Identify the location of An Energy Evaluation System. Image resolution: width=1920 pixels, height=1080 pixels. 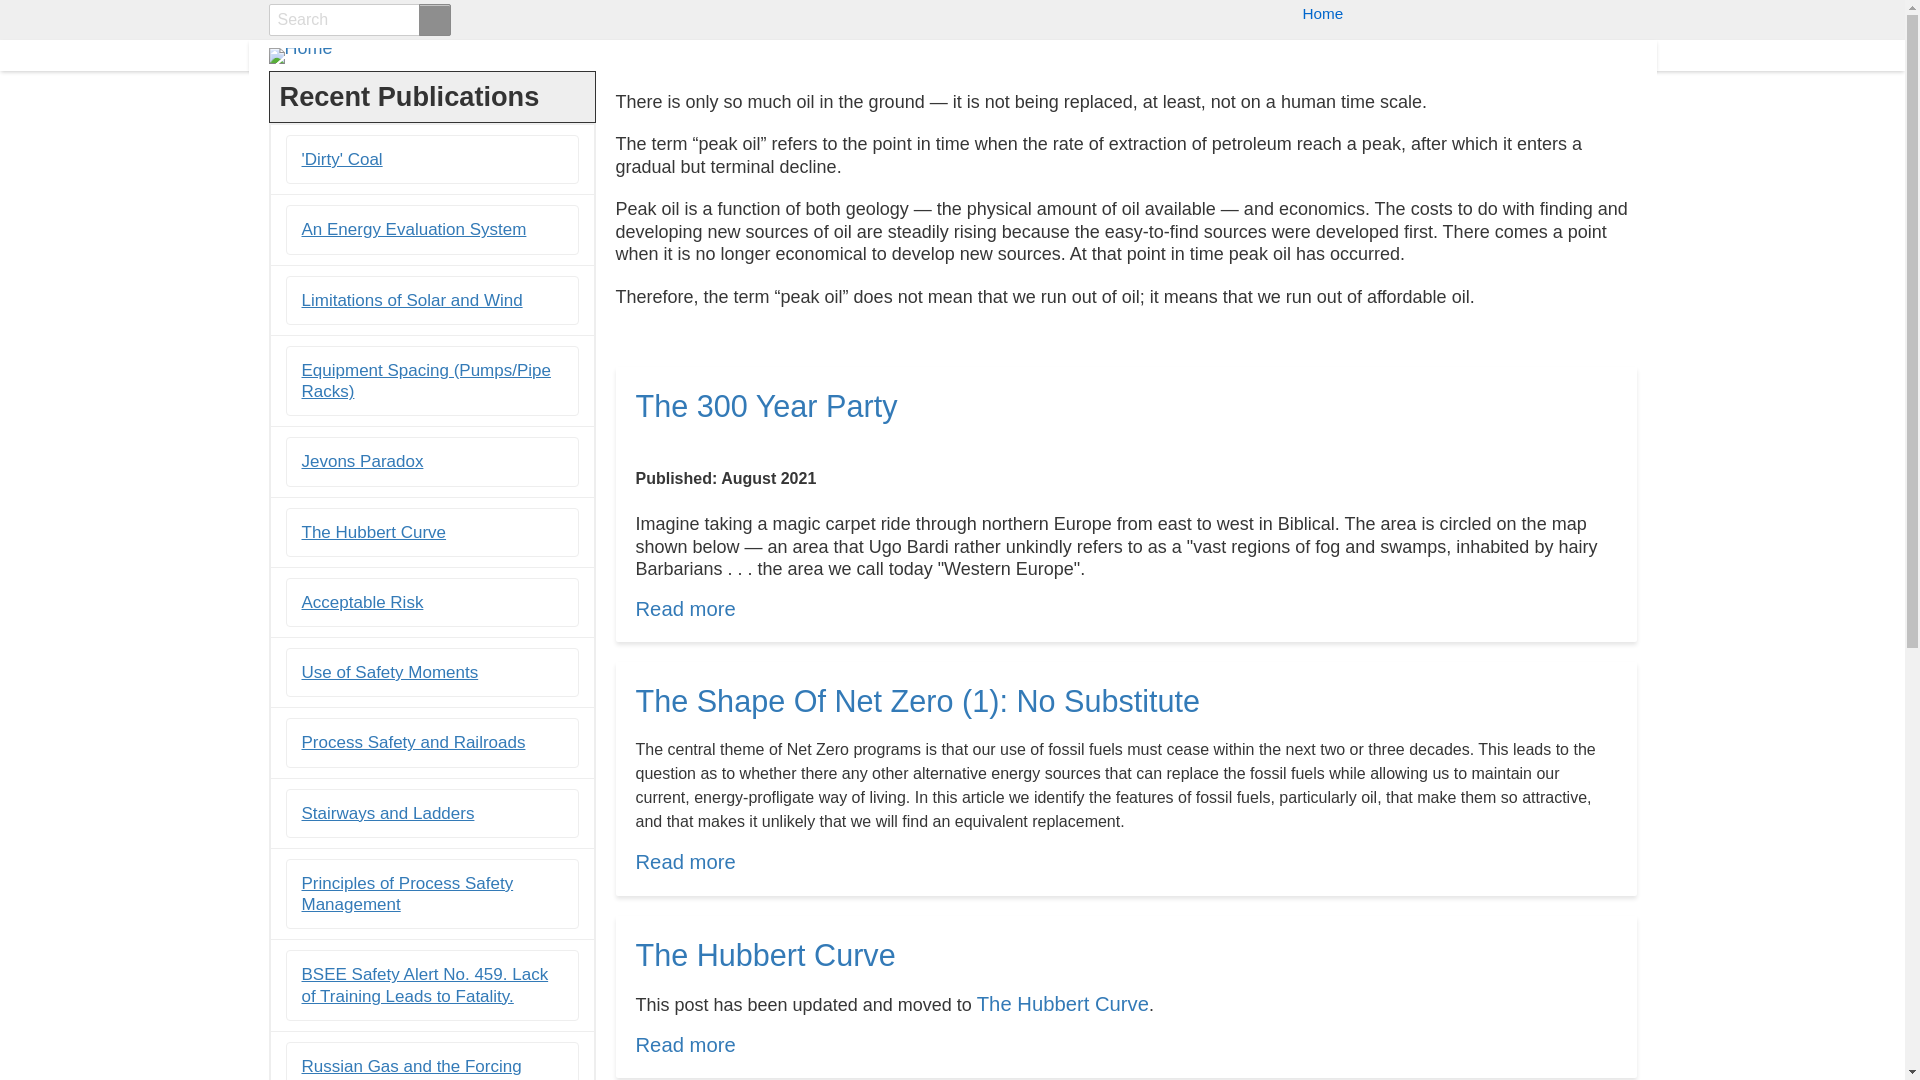
(374, 532).